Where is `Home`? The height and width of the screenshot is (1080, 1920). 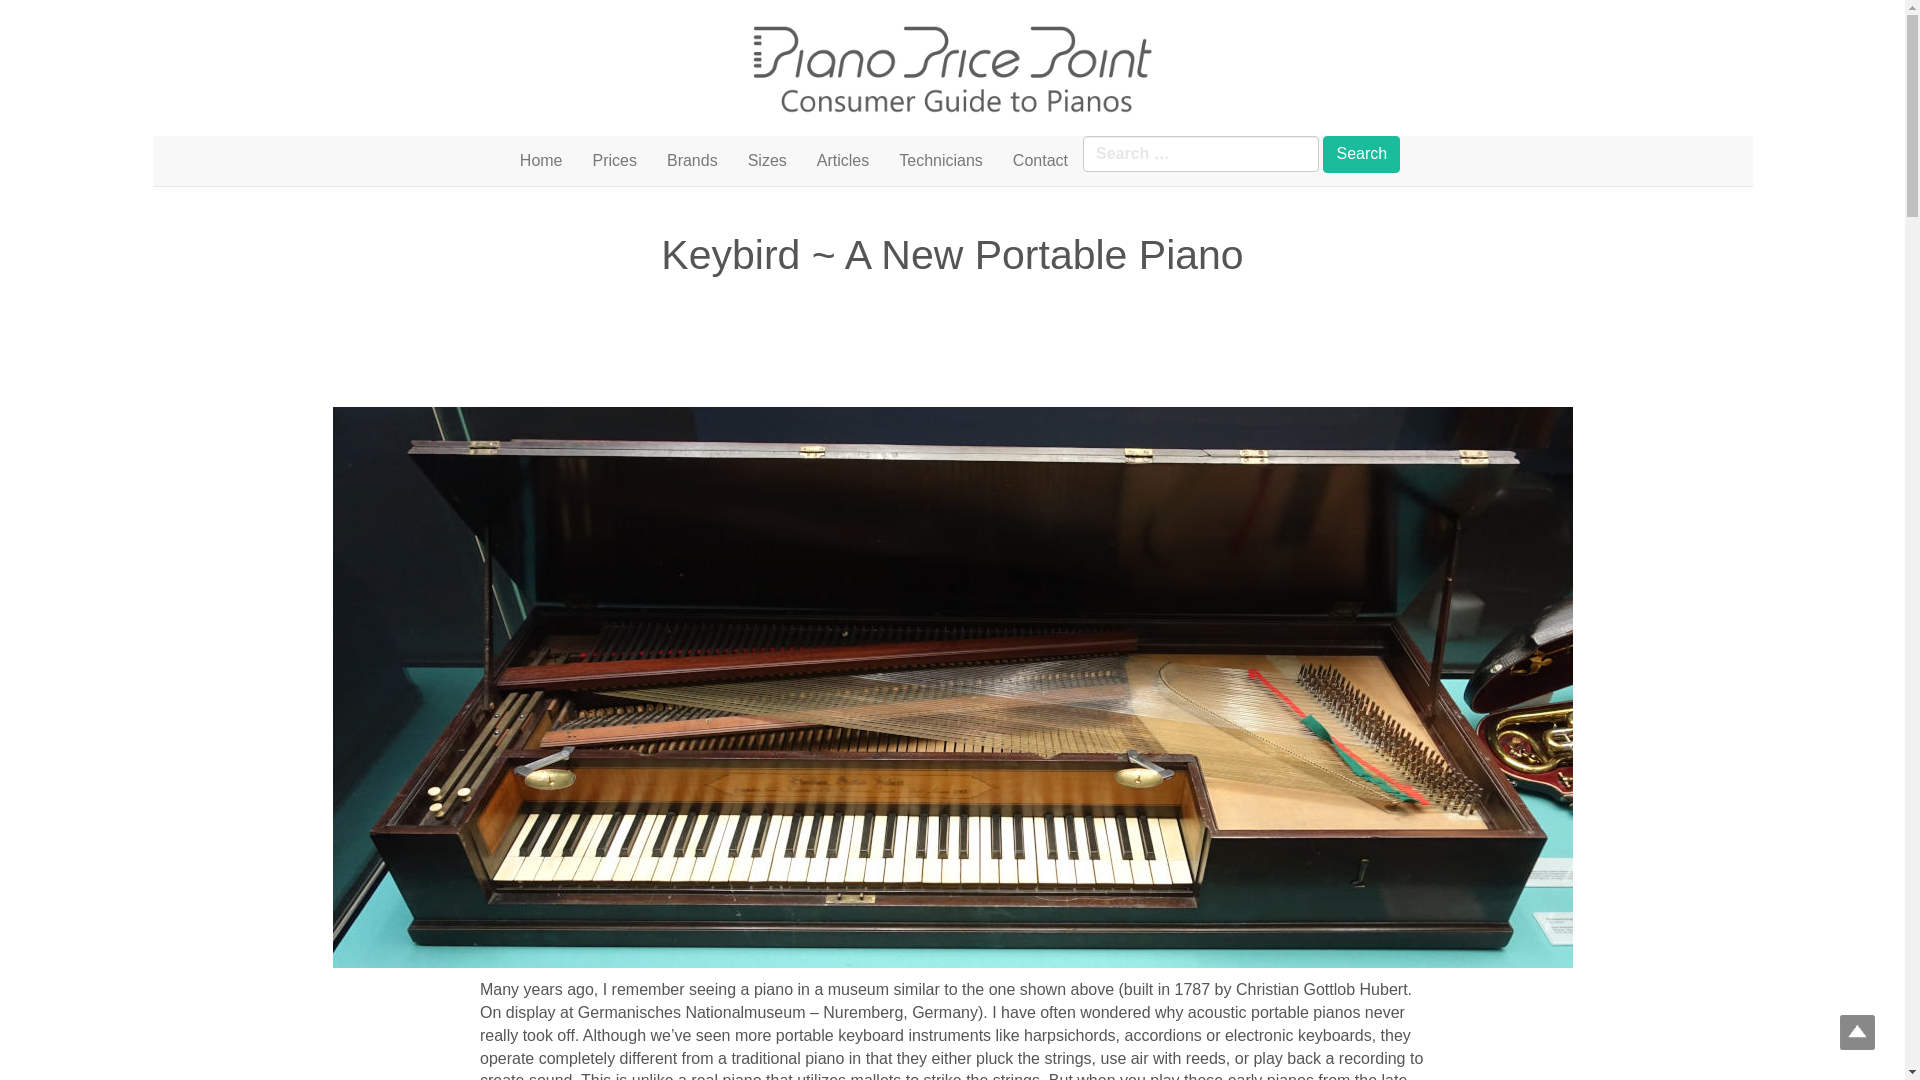
Home is located at coordinates (540, 160).